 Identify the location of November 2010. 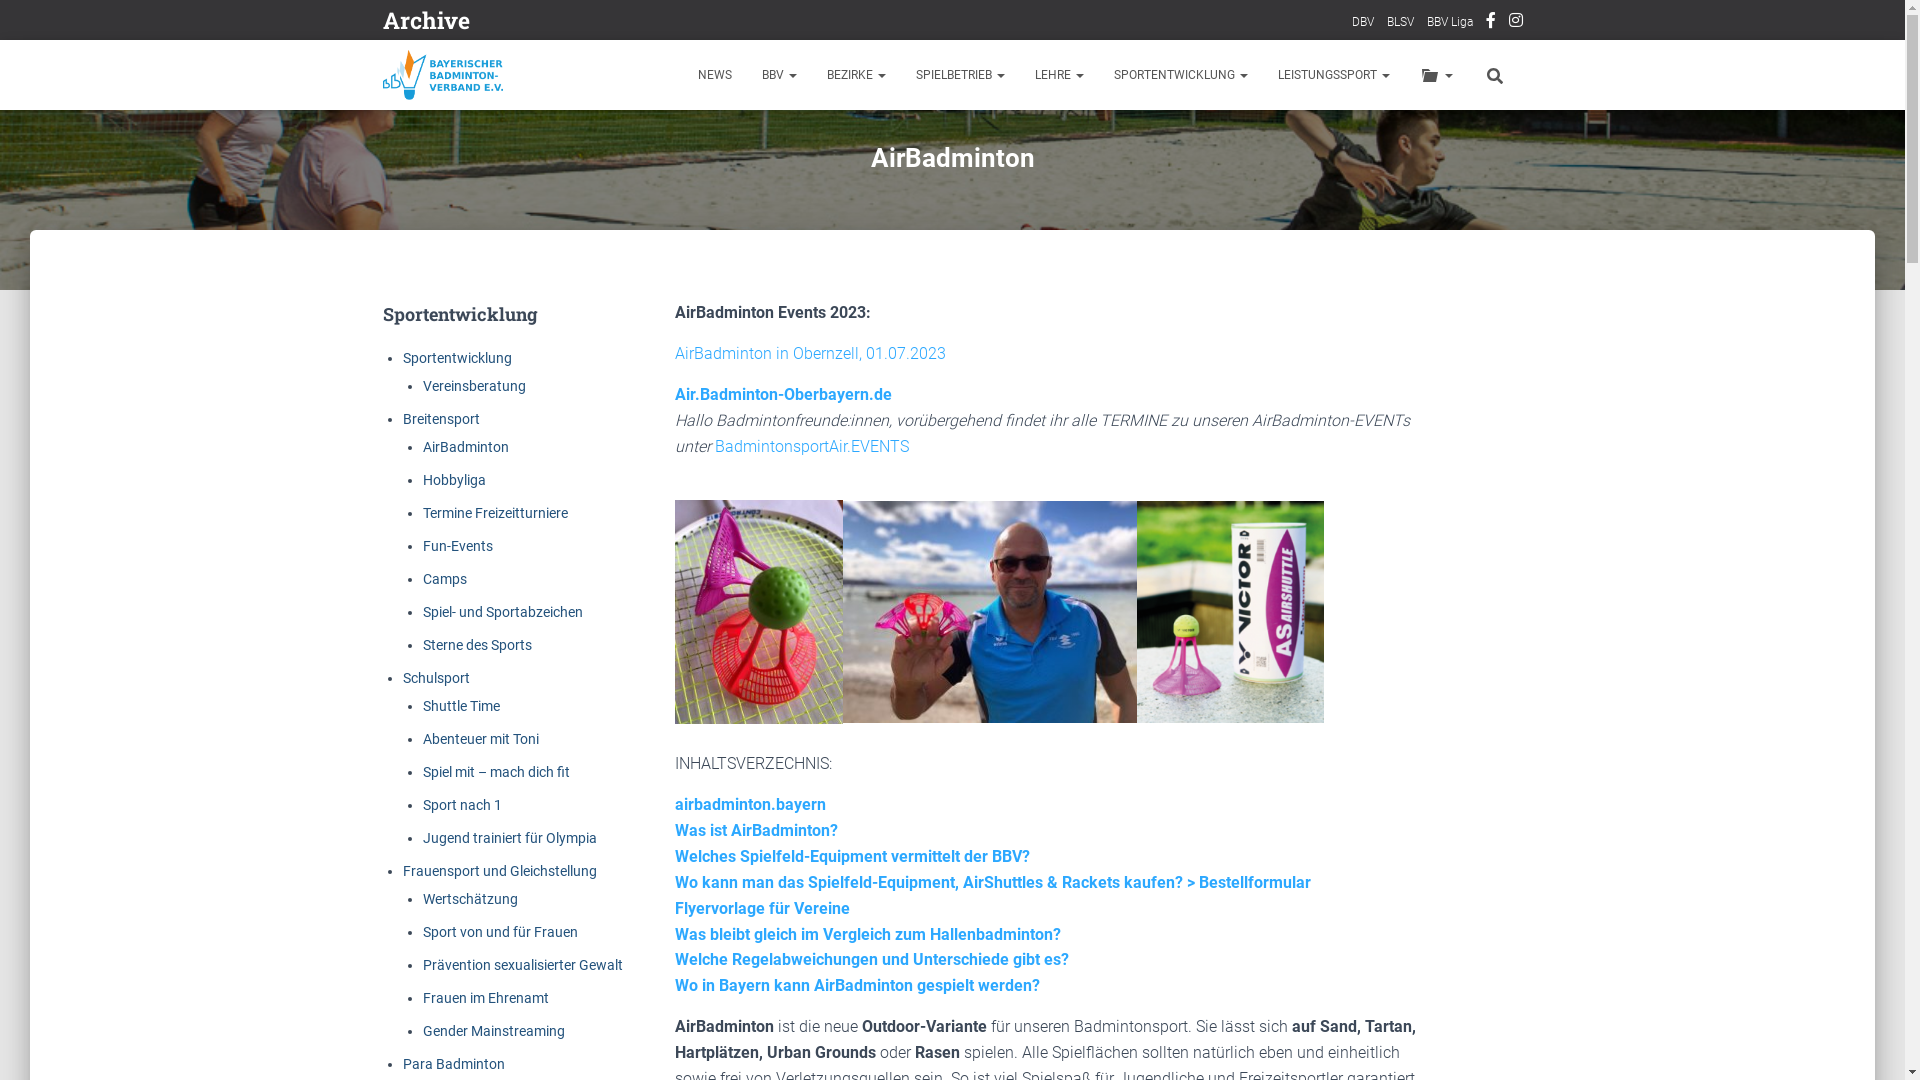
(452, 1024).